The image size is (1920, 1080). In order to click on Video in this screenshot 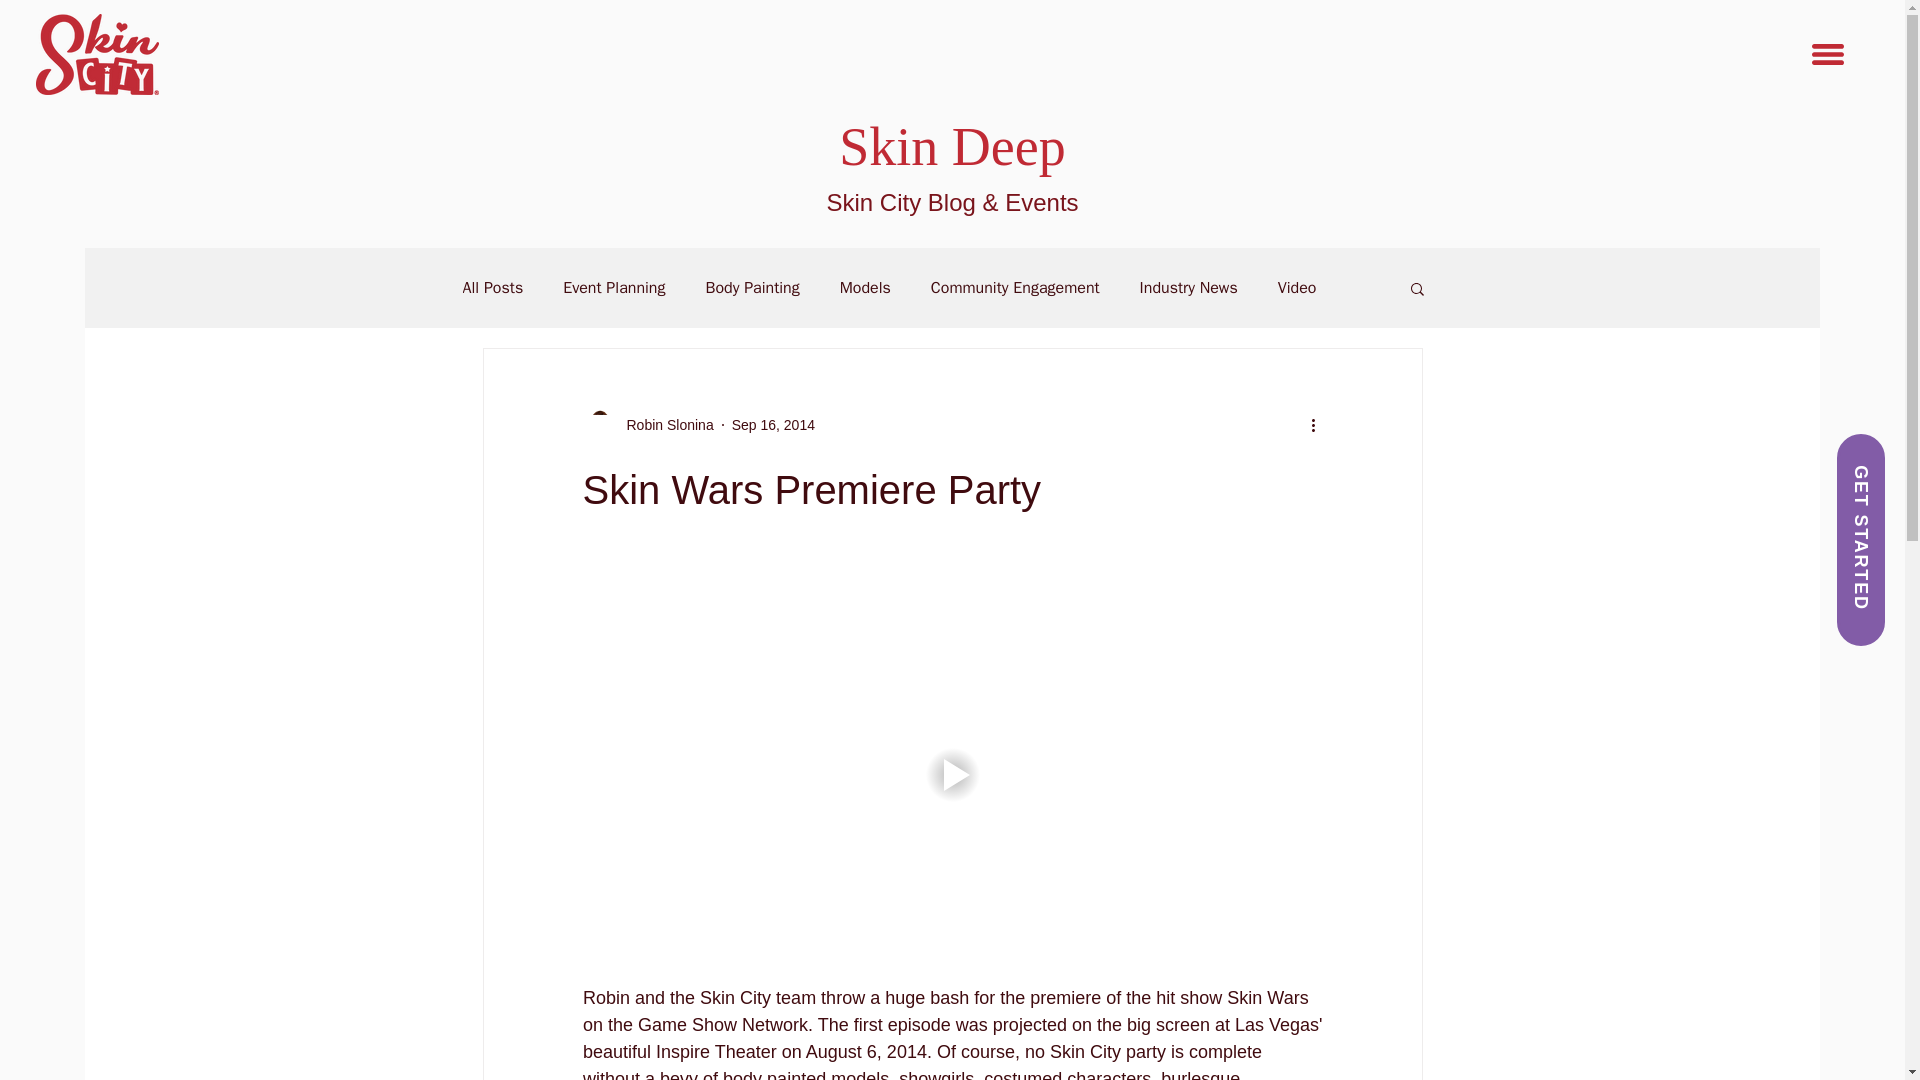, I will do `click(1298, 288)`.